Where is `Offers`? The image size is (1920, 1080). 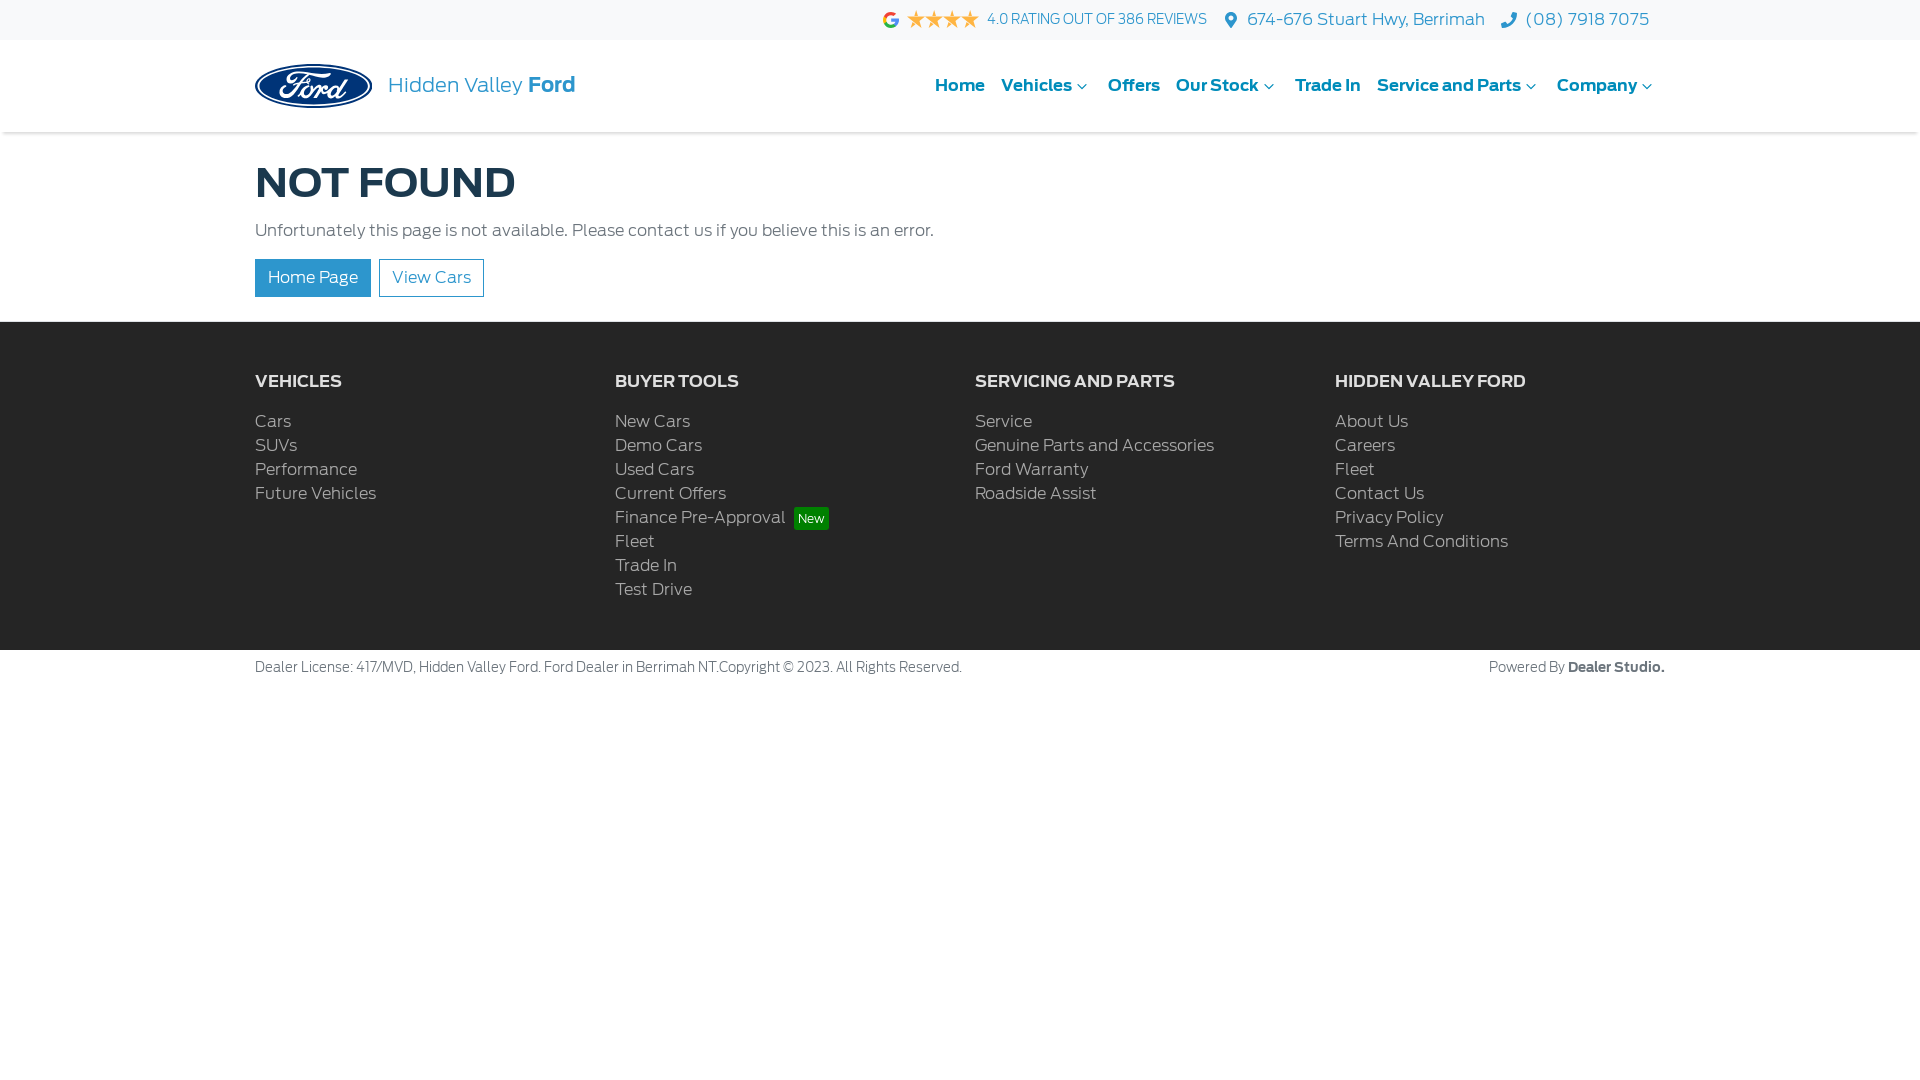 Offers is located at coordinates (1134, 86).